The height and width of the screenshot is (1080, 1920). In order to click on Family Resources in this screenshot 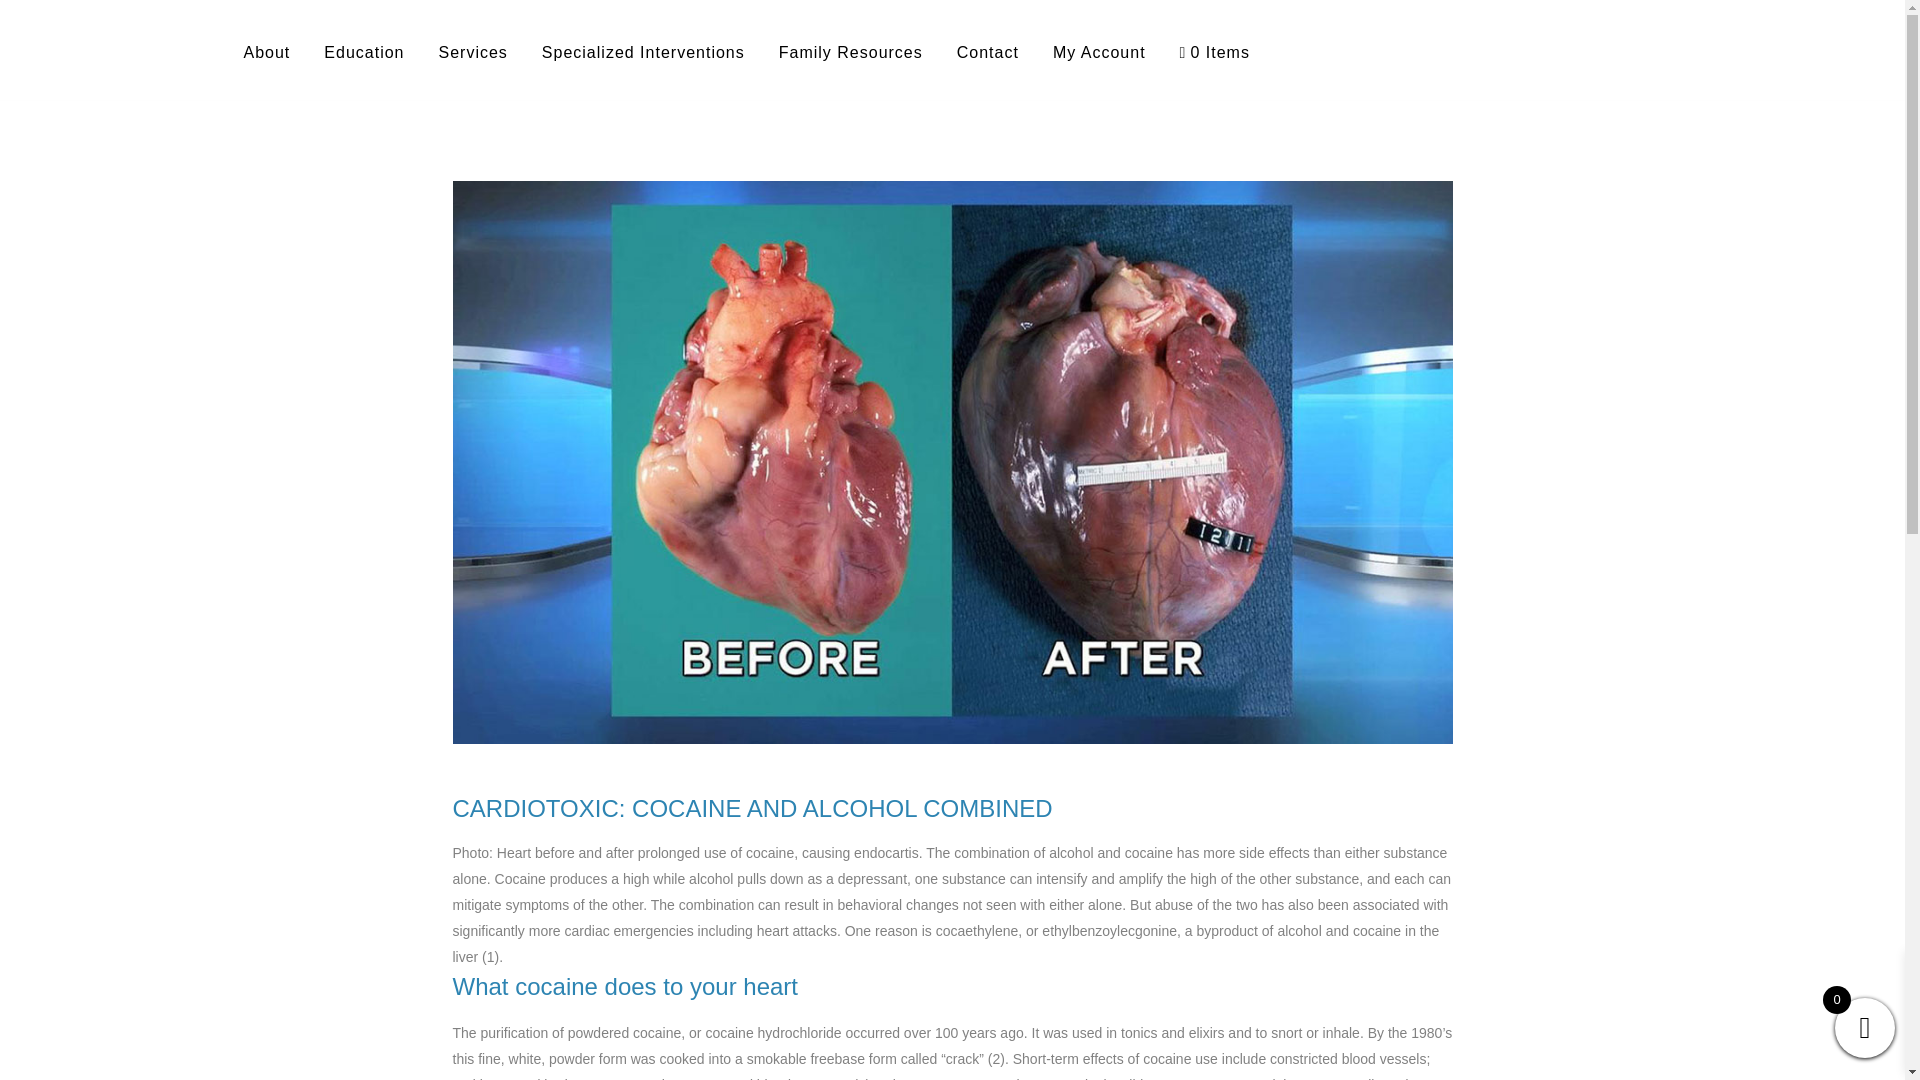, I will do `click(851, 52)`.